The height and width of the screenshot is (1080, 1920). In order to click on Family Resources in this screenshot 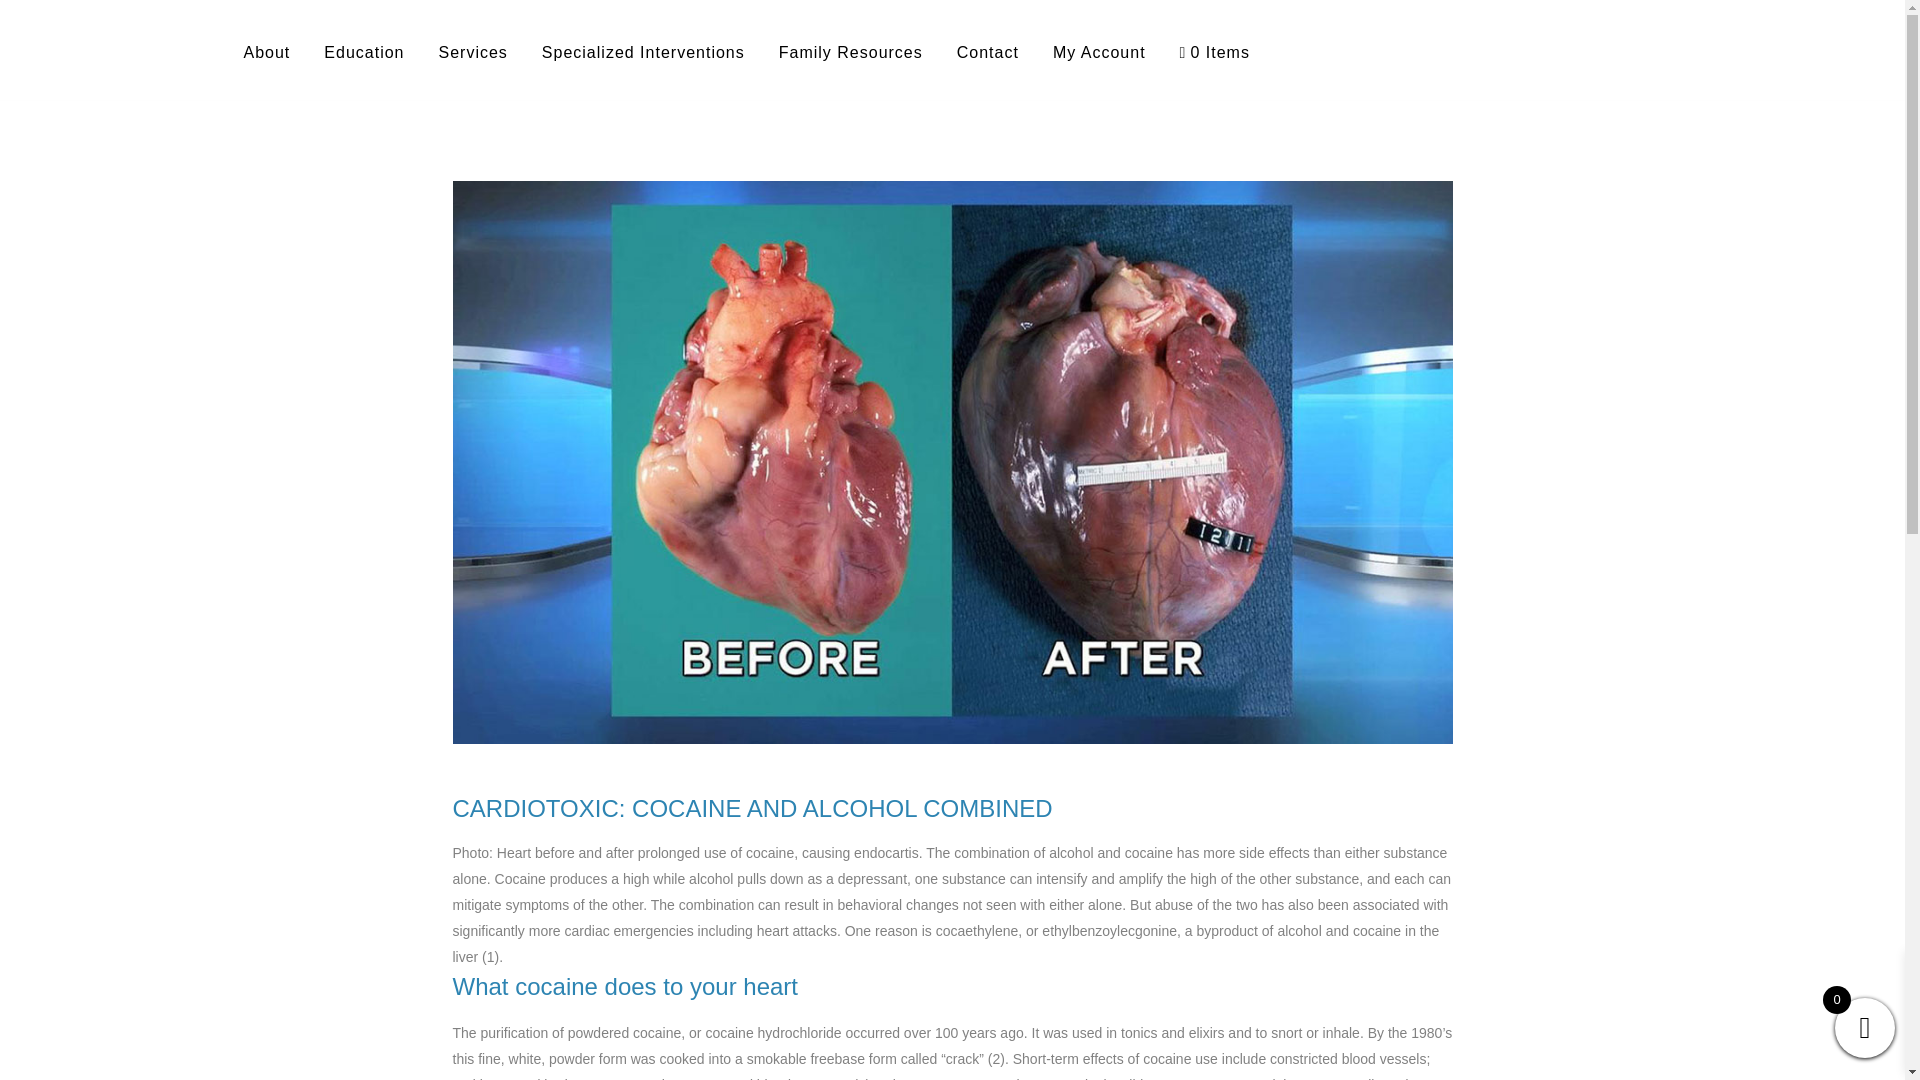, I will do `click(851, 52)`.